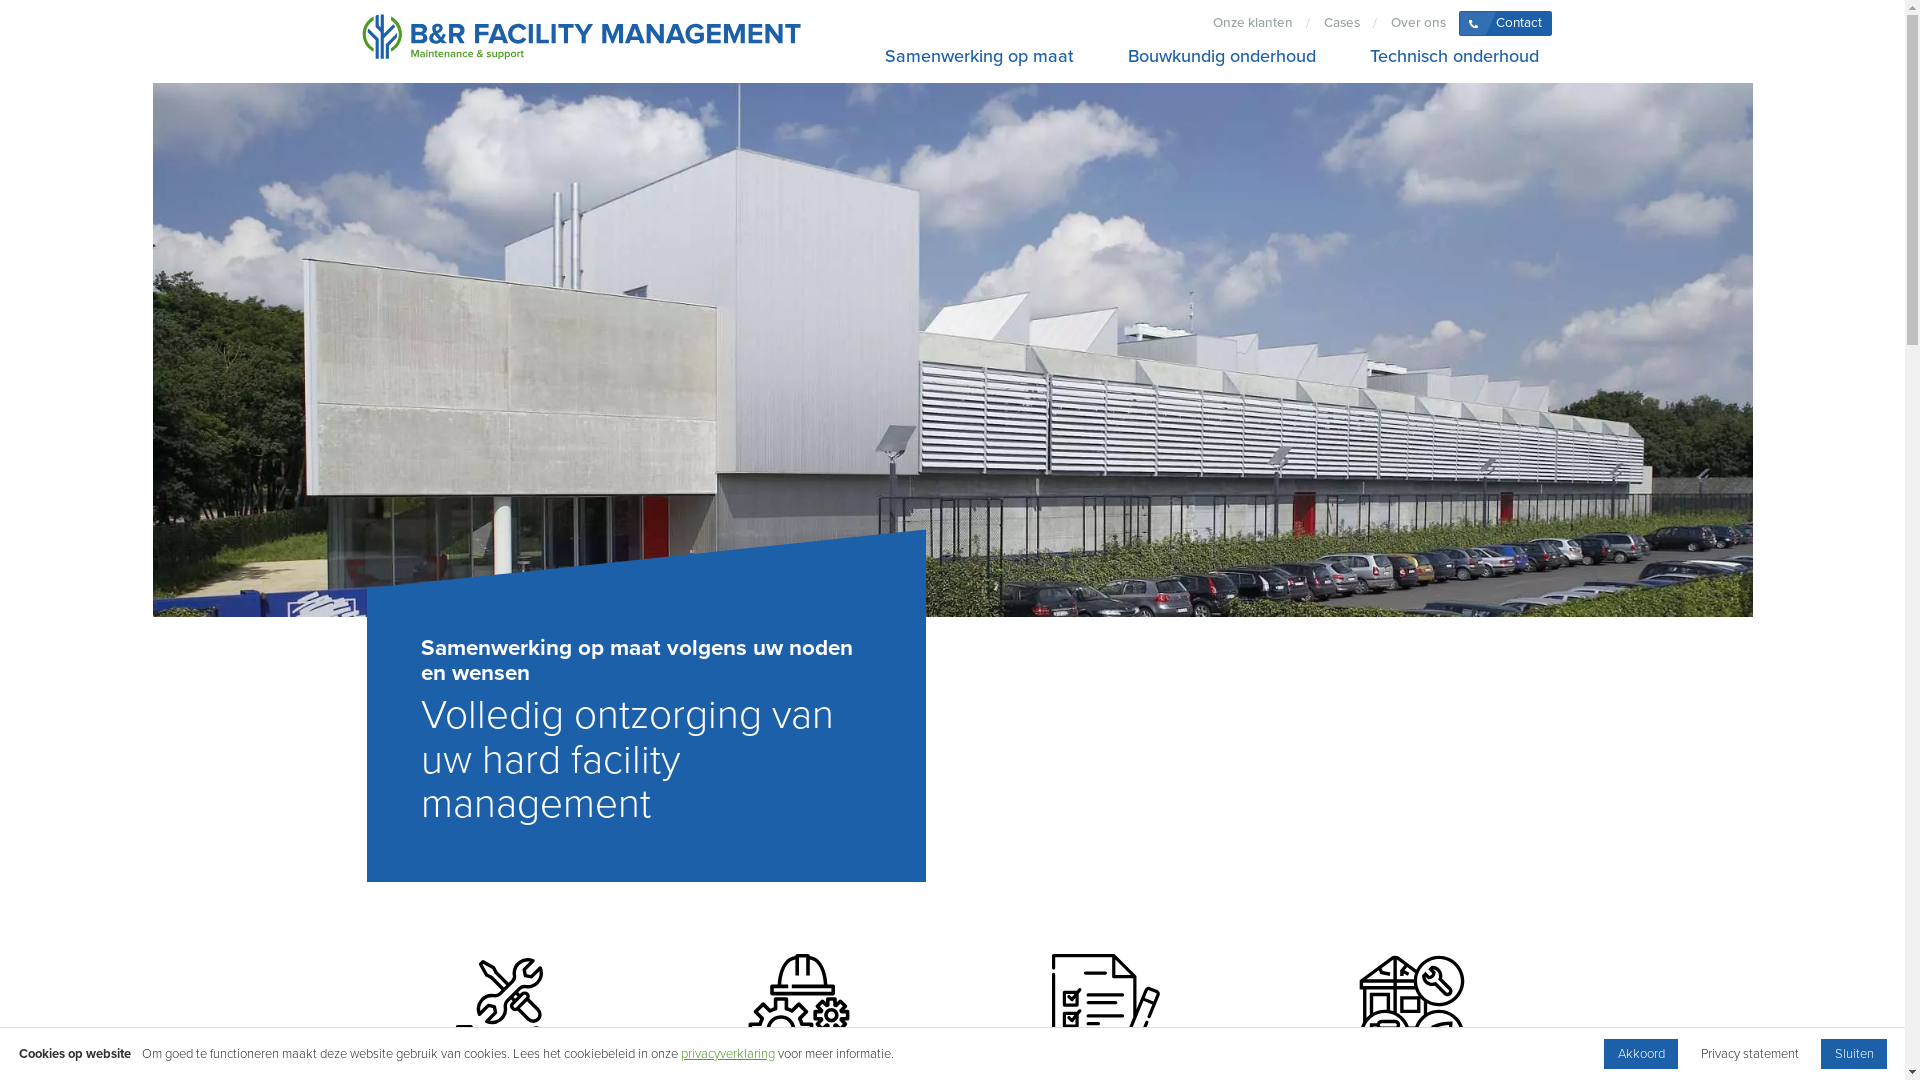  I want to click on Sluiten, so click(1854, 1054).